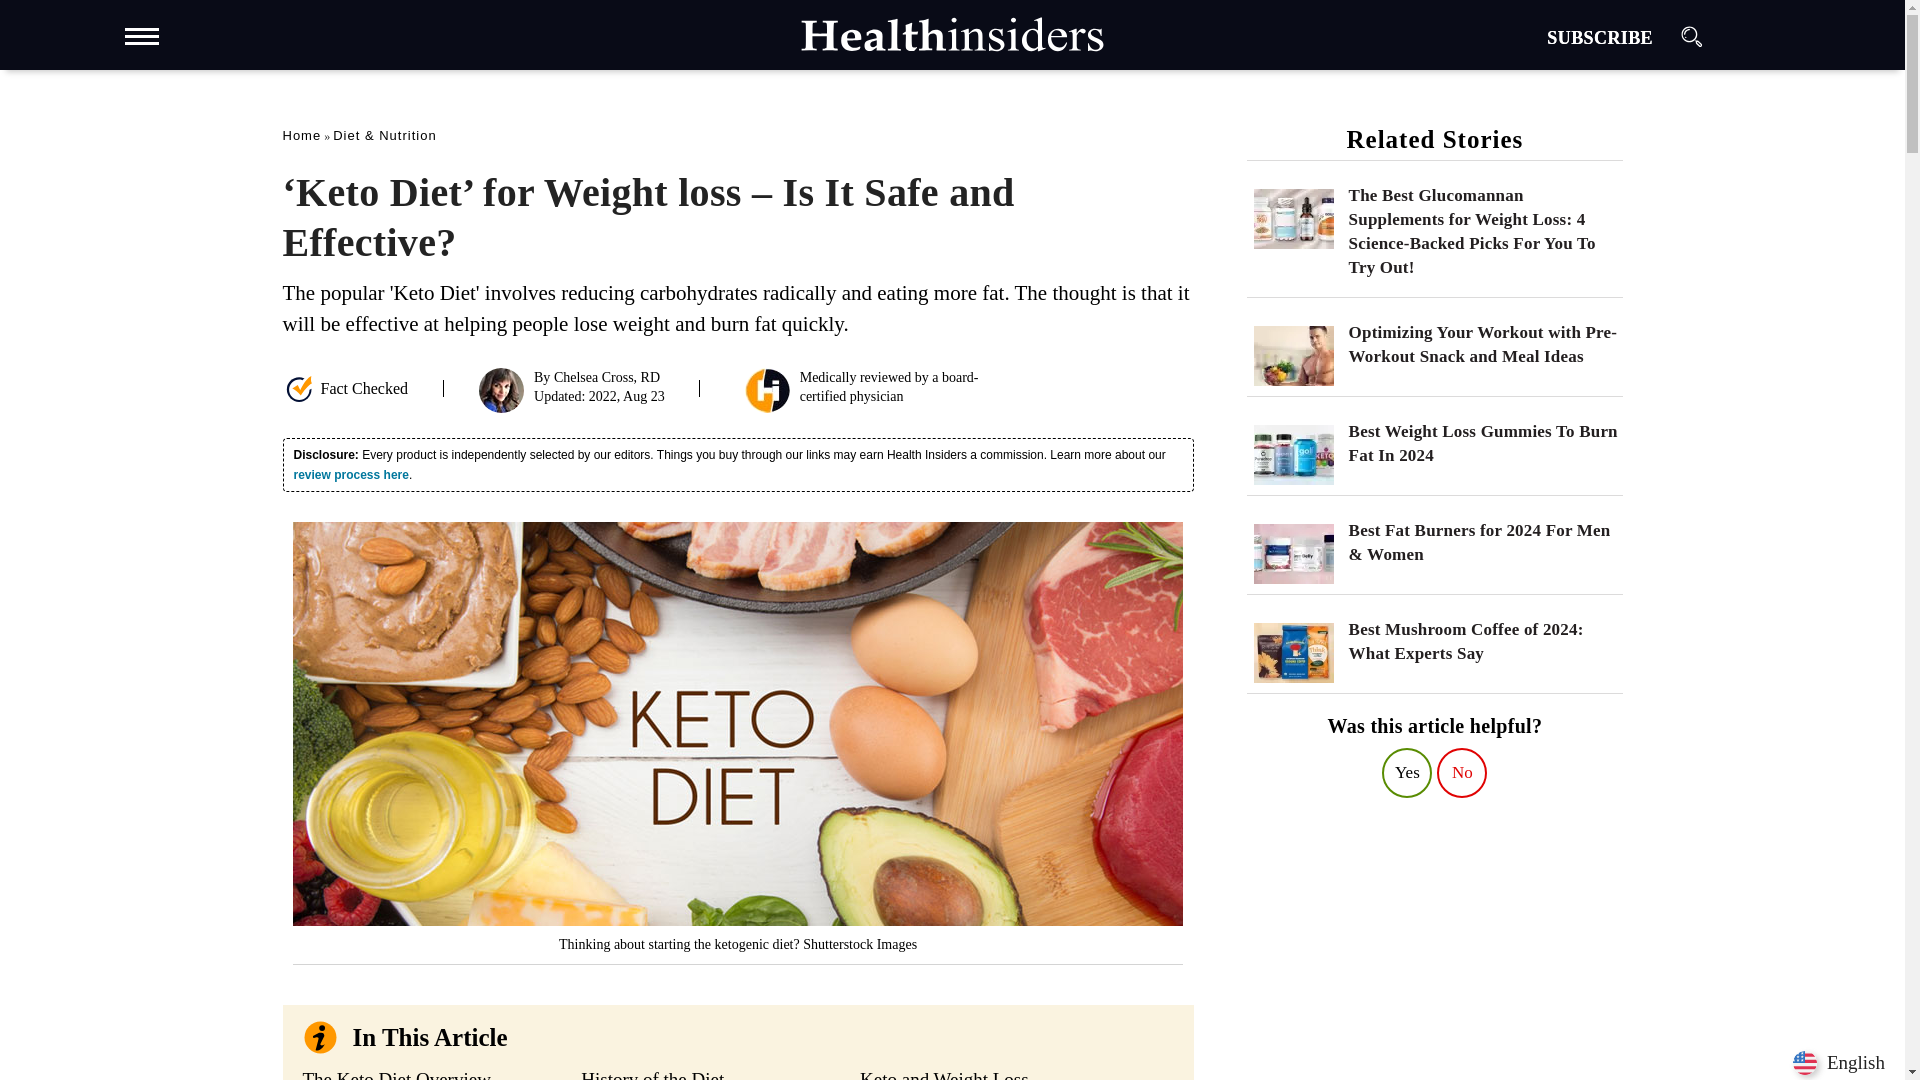  Describe the element at coordinates (1600, 38) in the screenshot. I see `SUBSCRIBE` at that location.